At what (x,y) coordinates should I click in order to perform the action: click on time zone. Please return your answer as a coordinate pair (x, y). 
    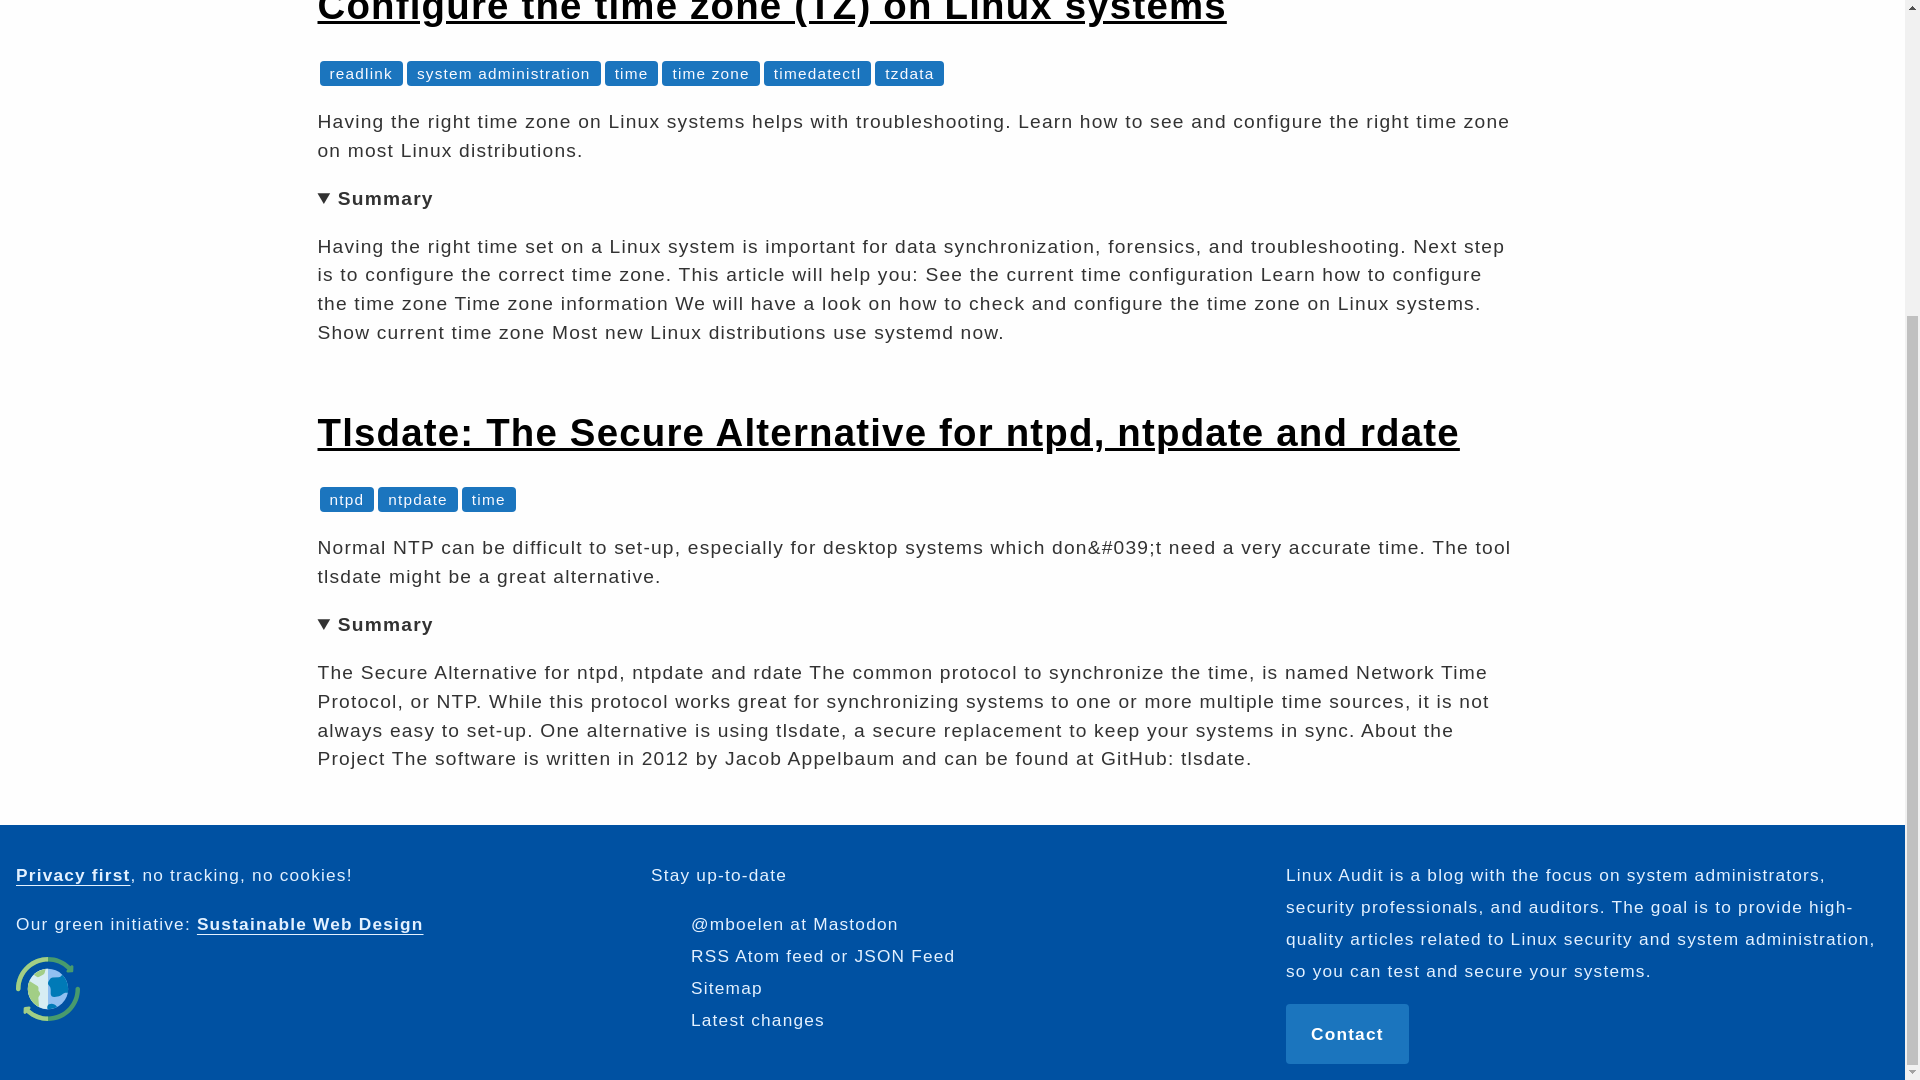
    Looking at the image, I should click on (710, 73).